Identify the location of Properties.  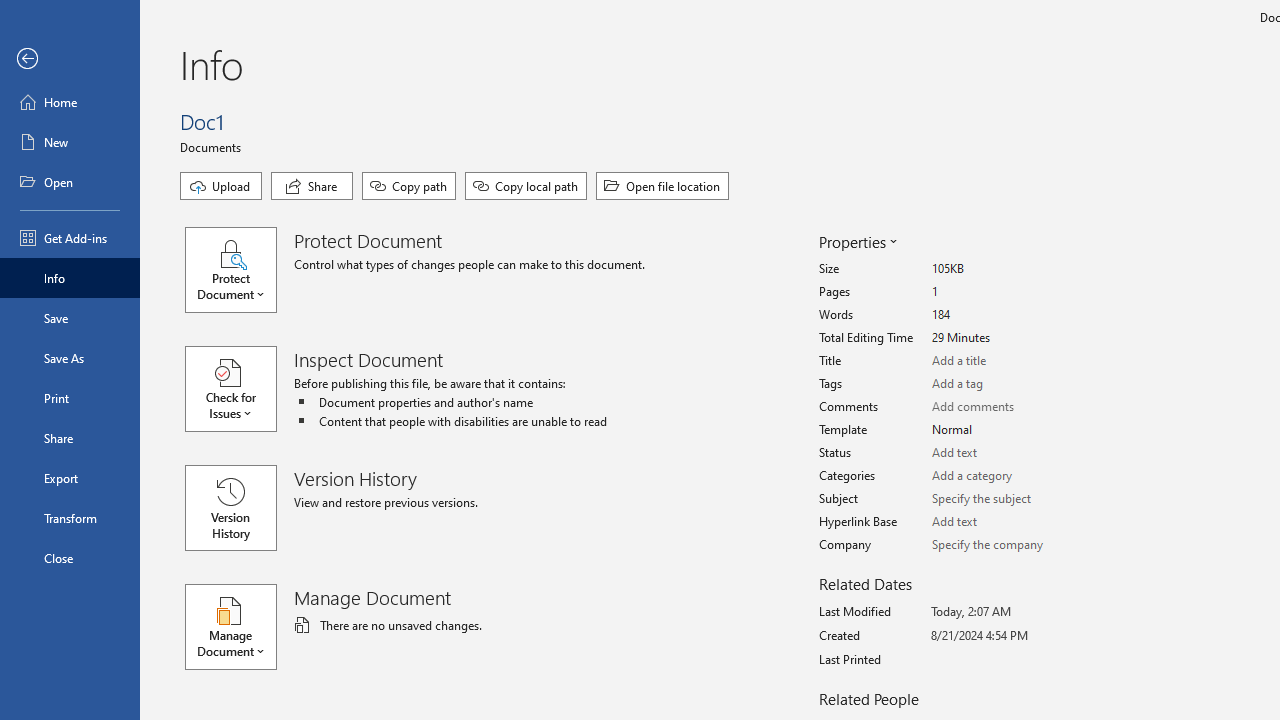
(856, 242).